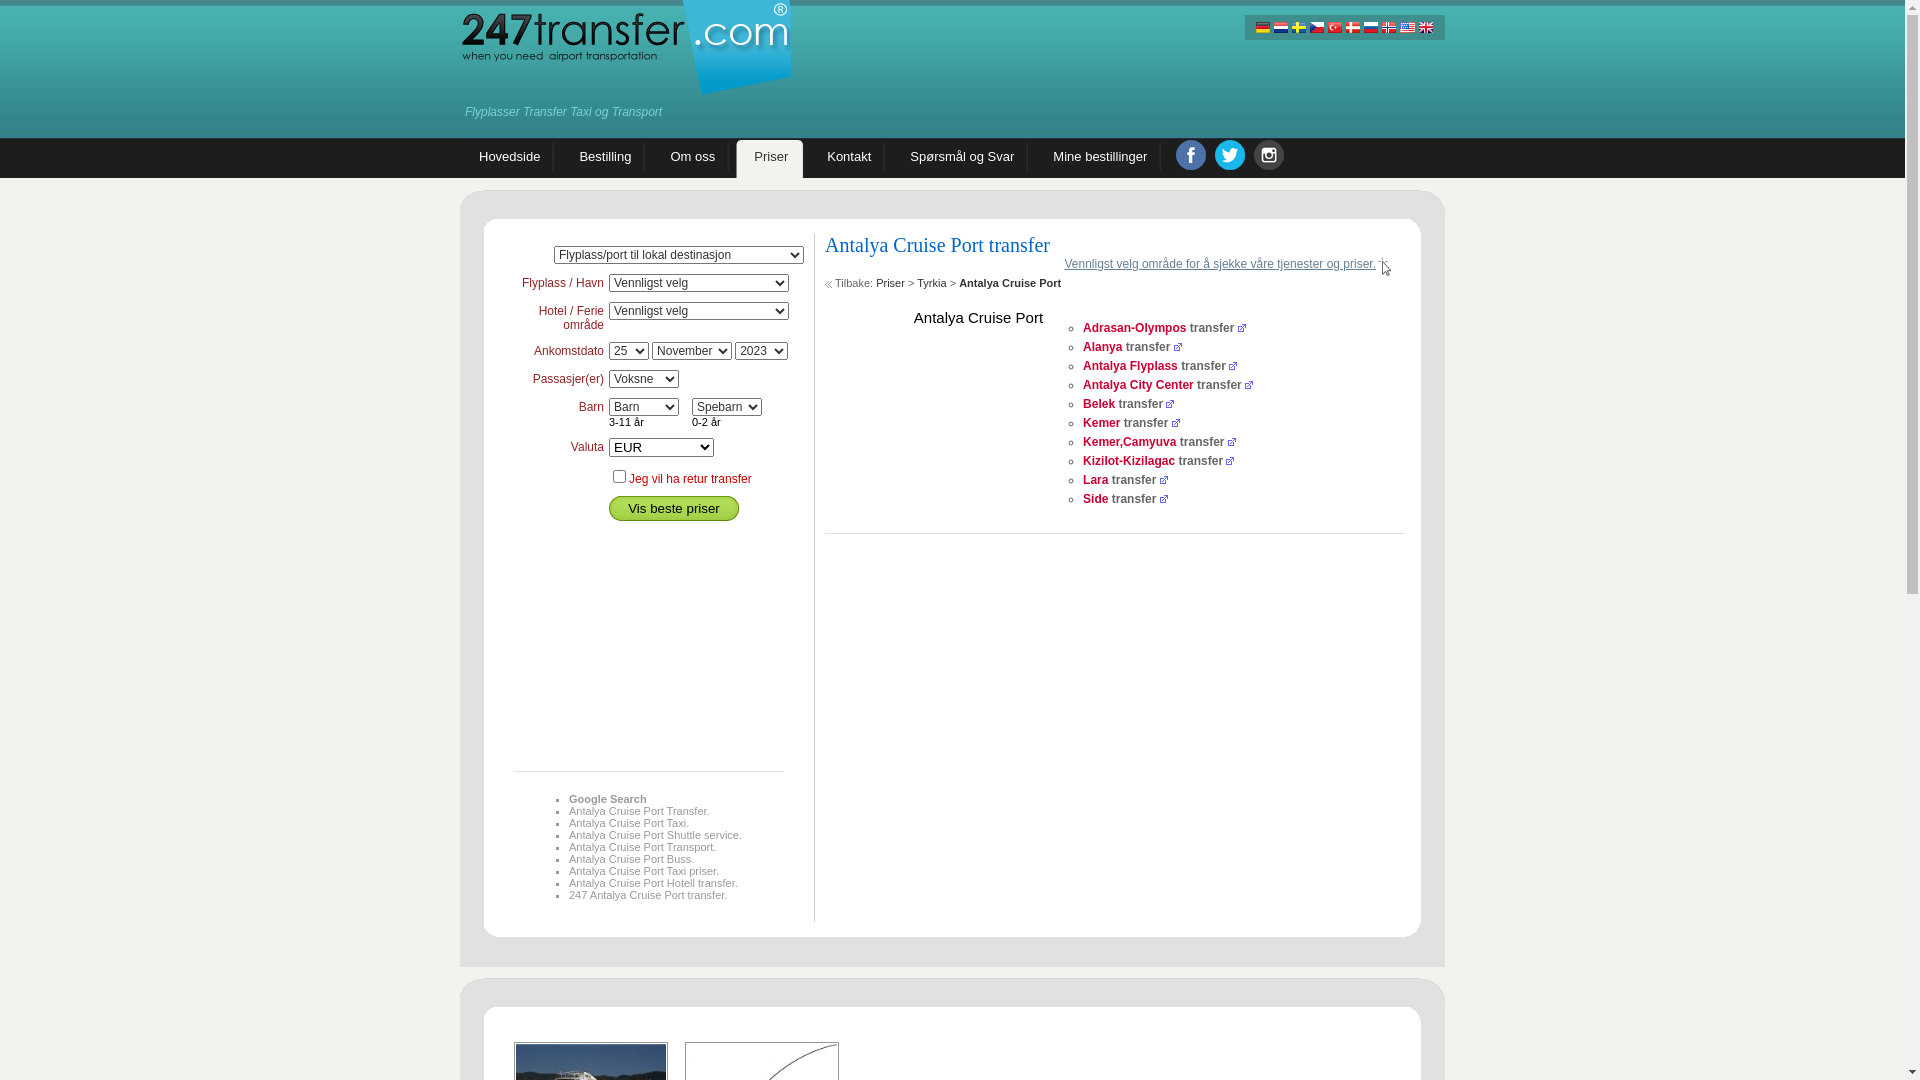 This screenshot has width=1920, height=1080. What do you see at coordinates (662, 448) in the screenshot?
I see `Vennligst velg
EUR
GBP
USD
TRL` at bounding box center [662, 448].